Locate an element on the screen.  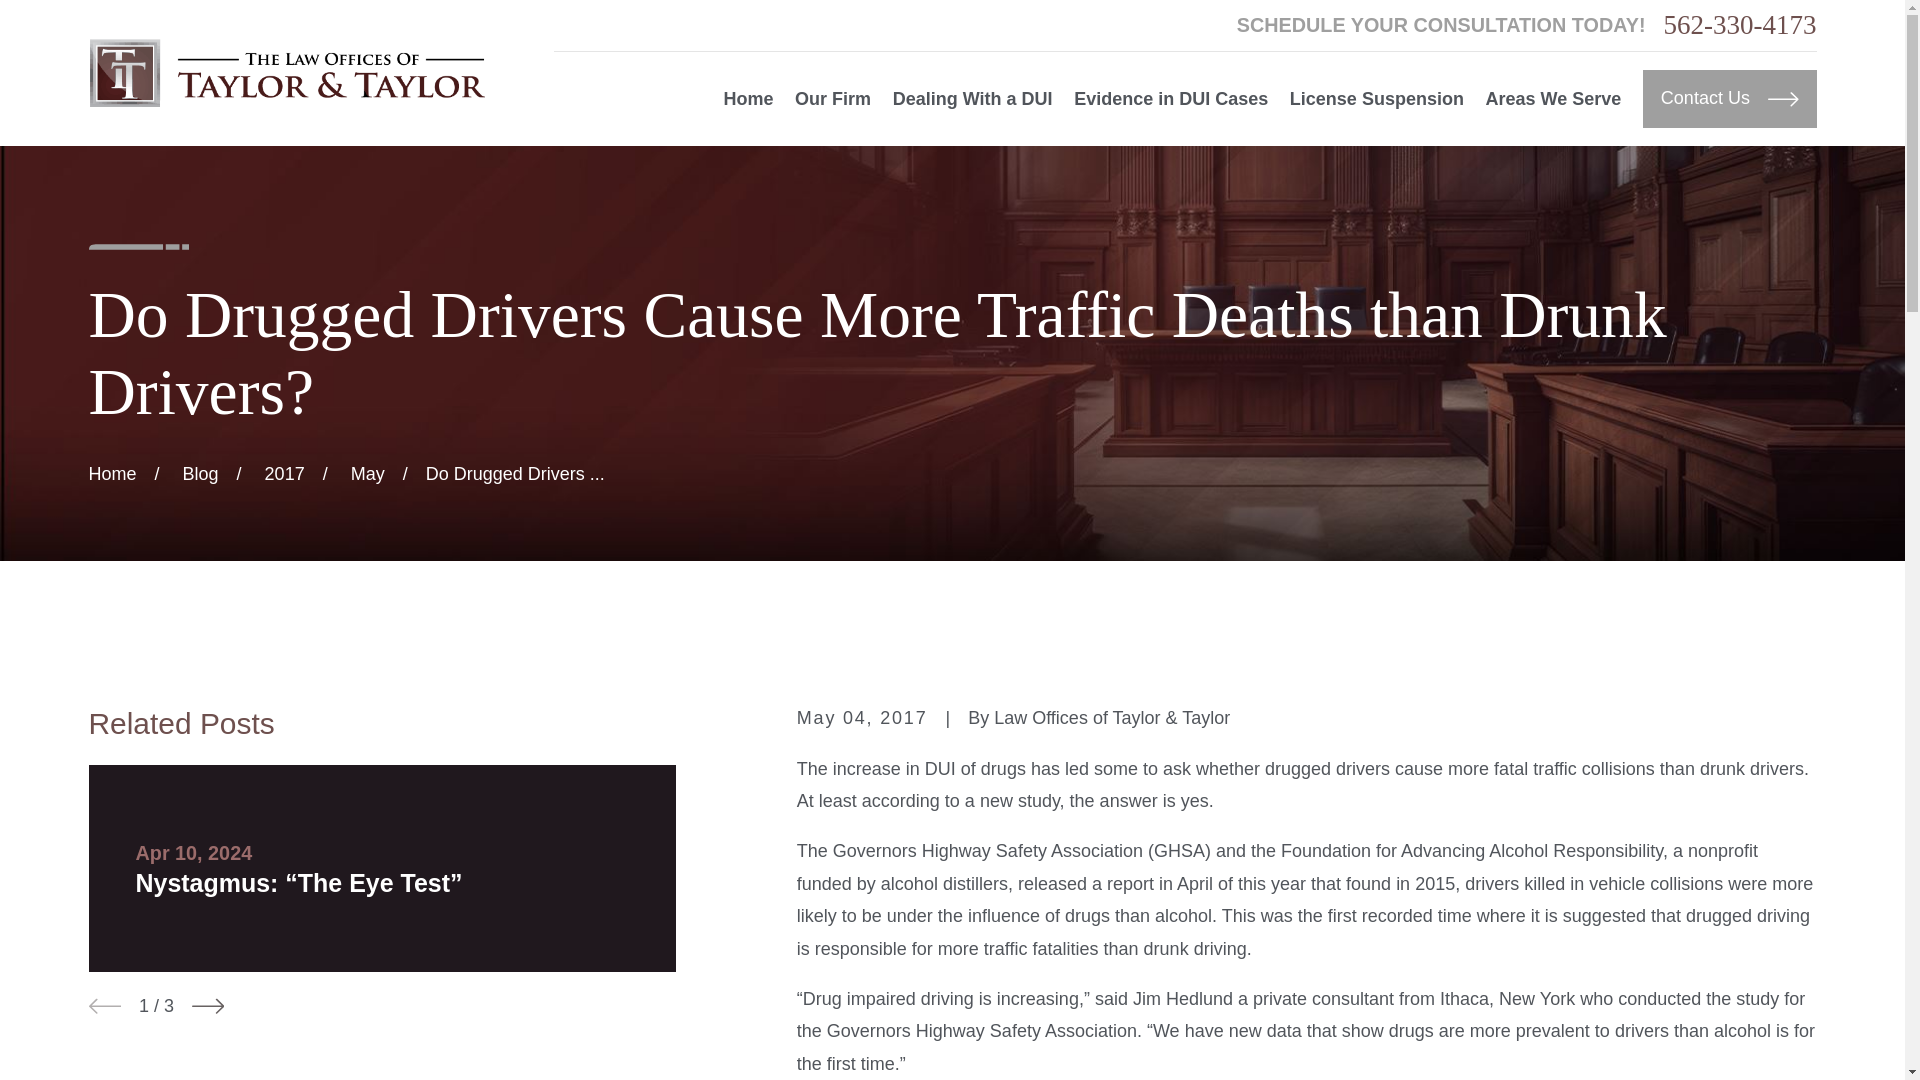
Our Firm is located at coordinates (832, 99).